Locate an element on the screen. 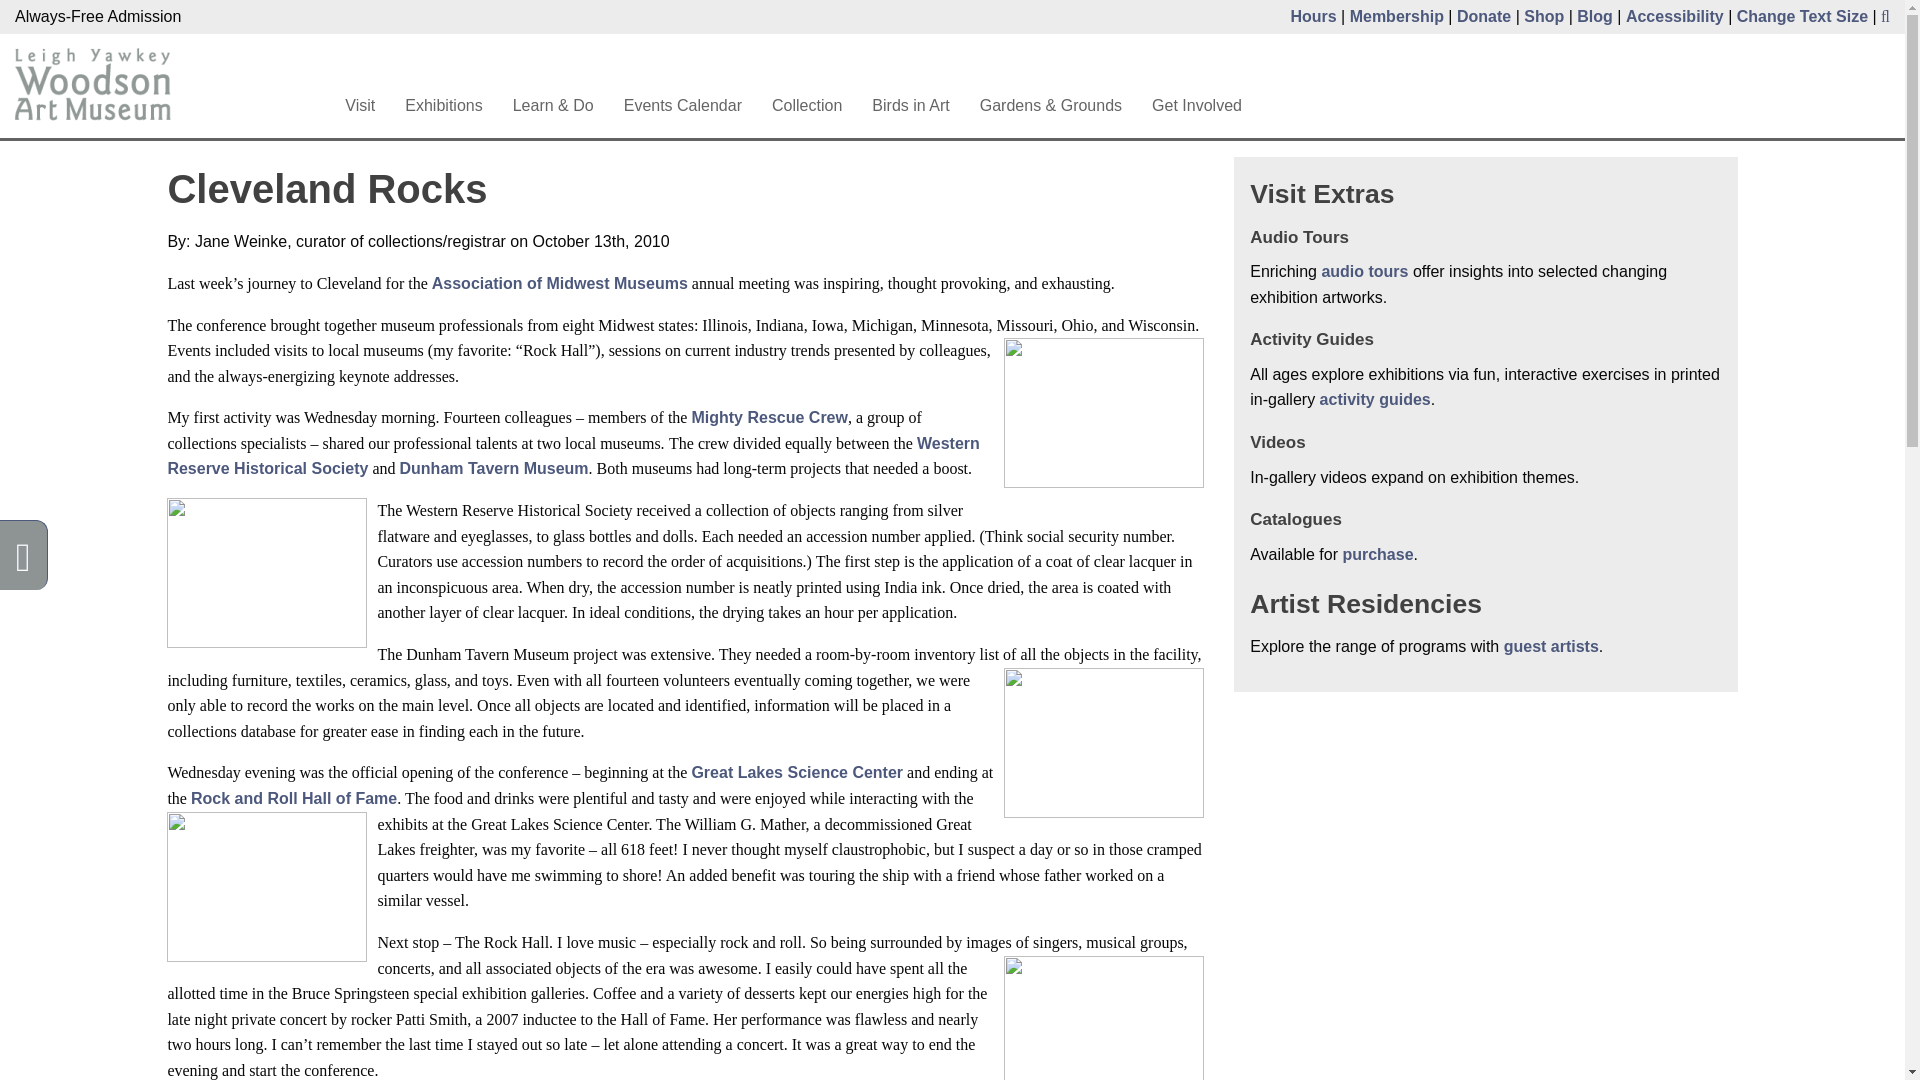 This screenshot has height=1080, width=1920. Go is located at coordinates (1222, 66).